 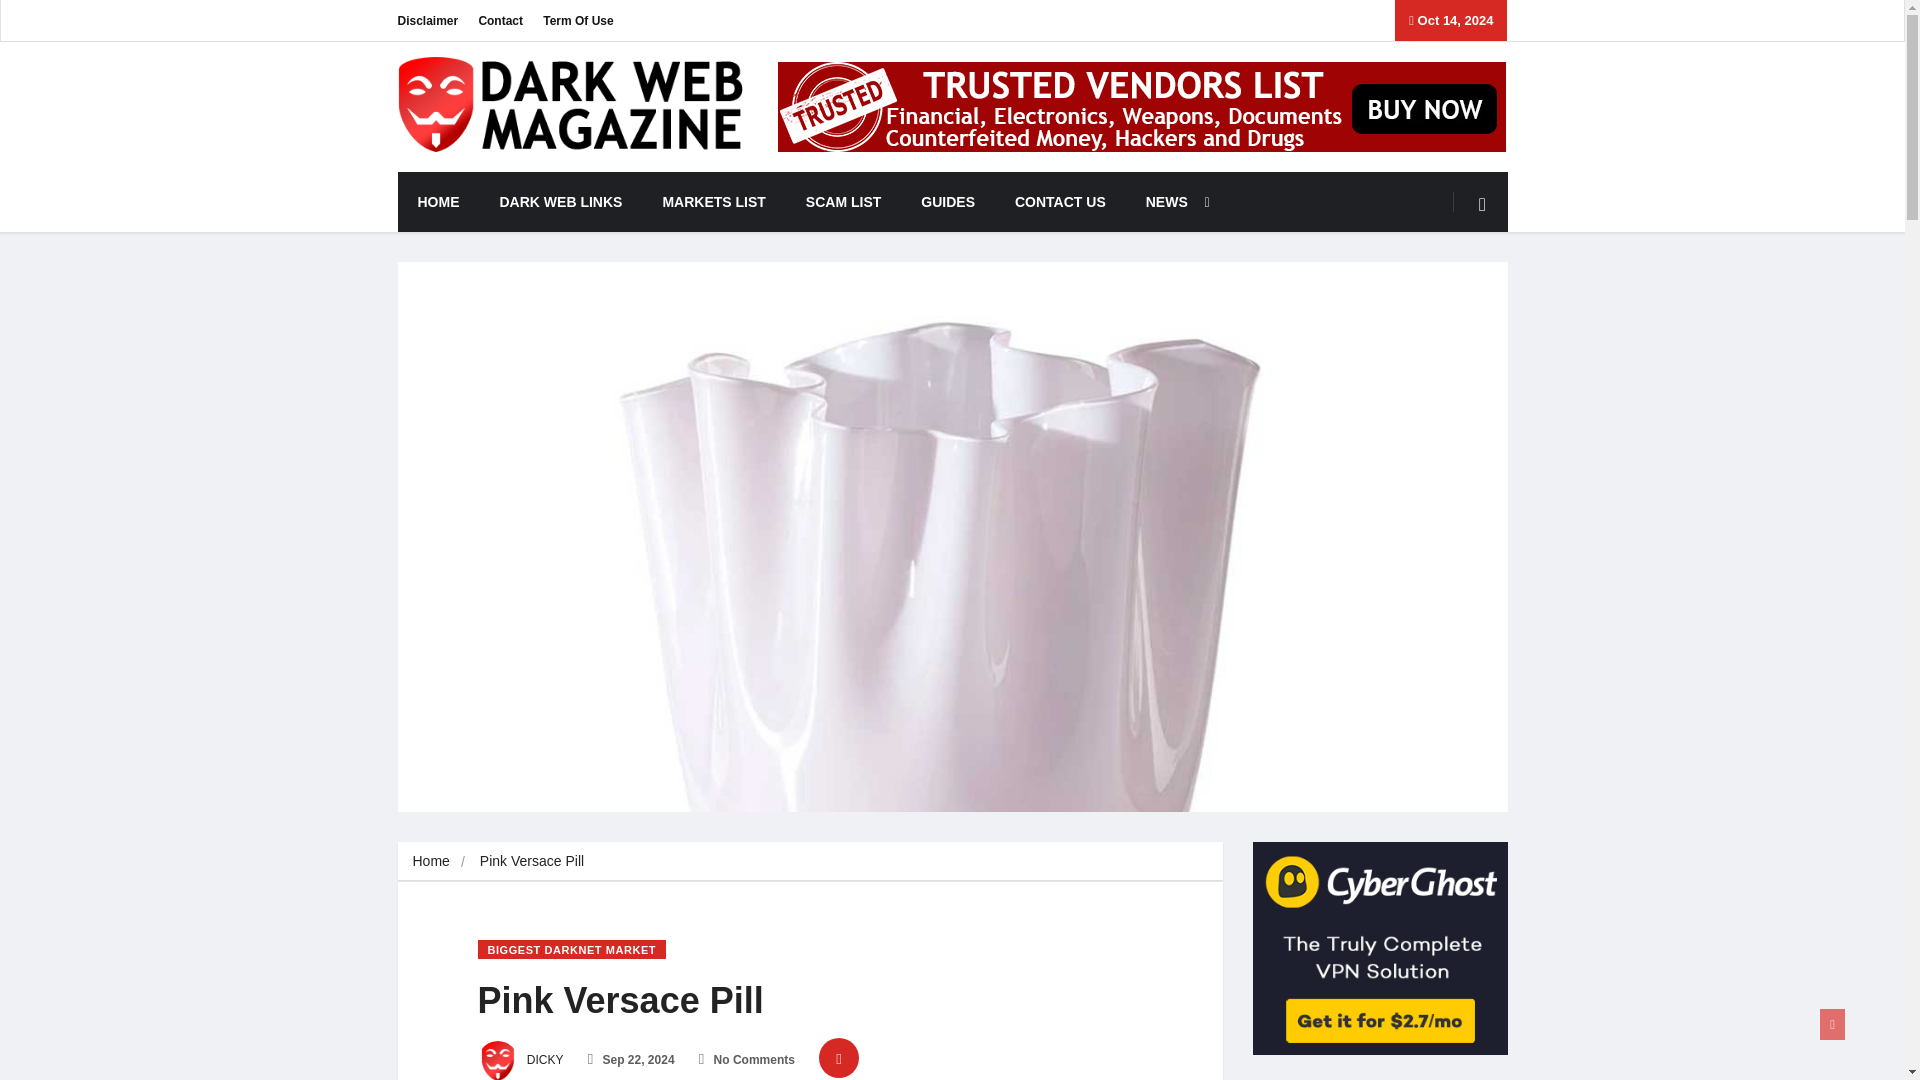 I want to click on DARK WEB LINKS, so click(x=562, y=202).